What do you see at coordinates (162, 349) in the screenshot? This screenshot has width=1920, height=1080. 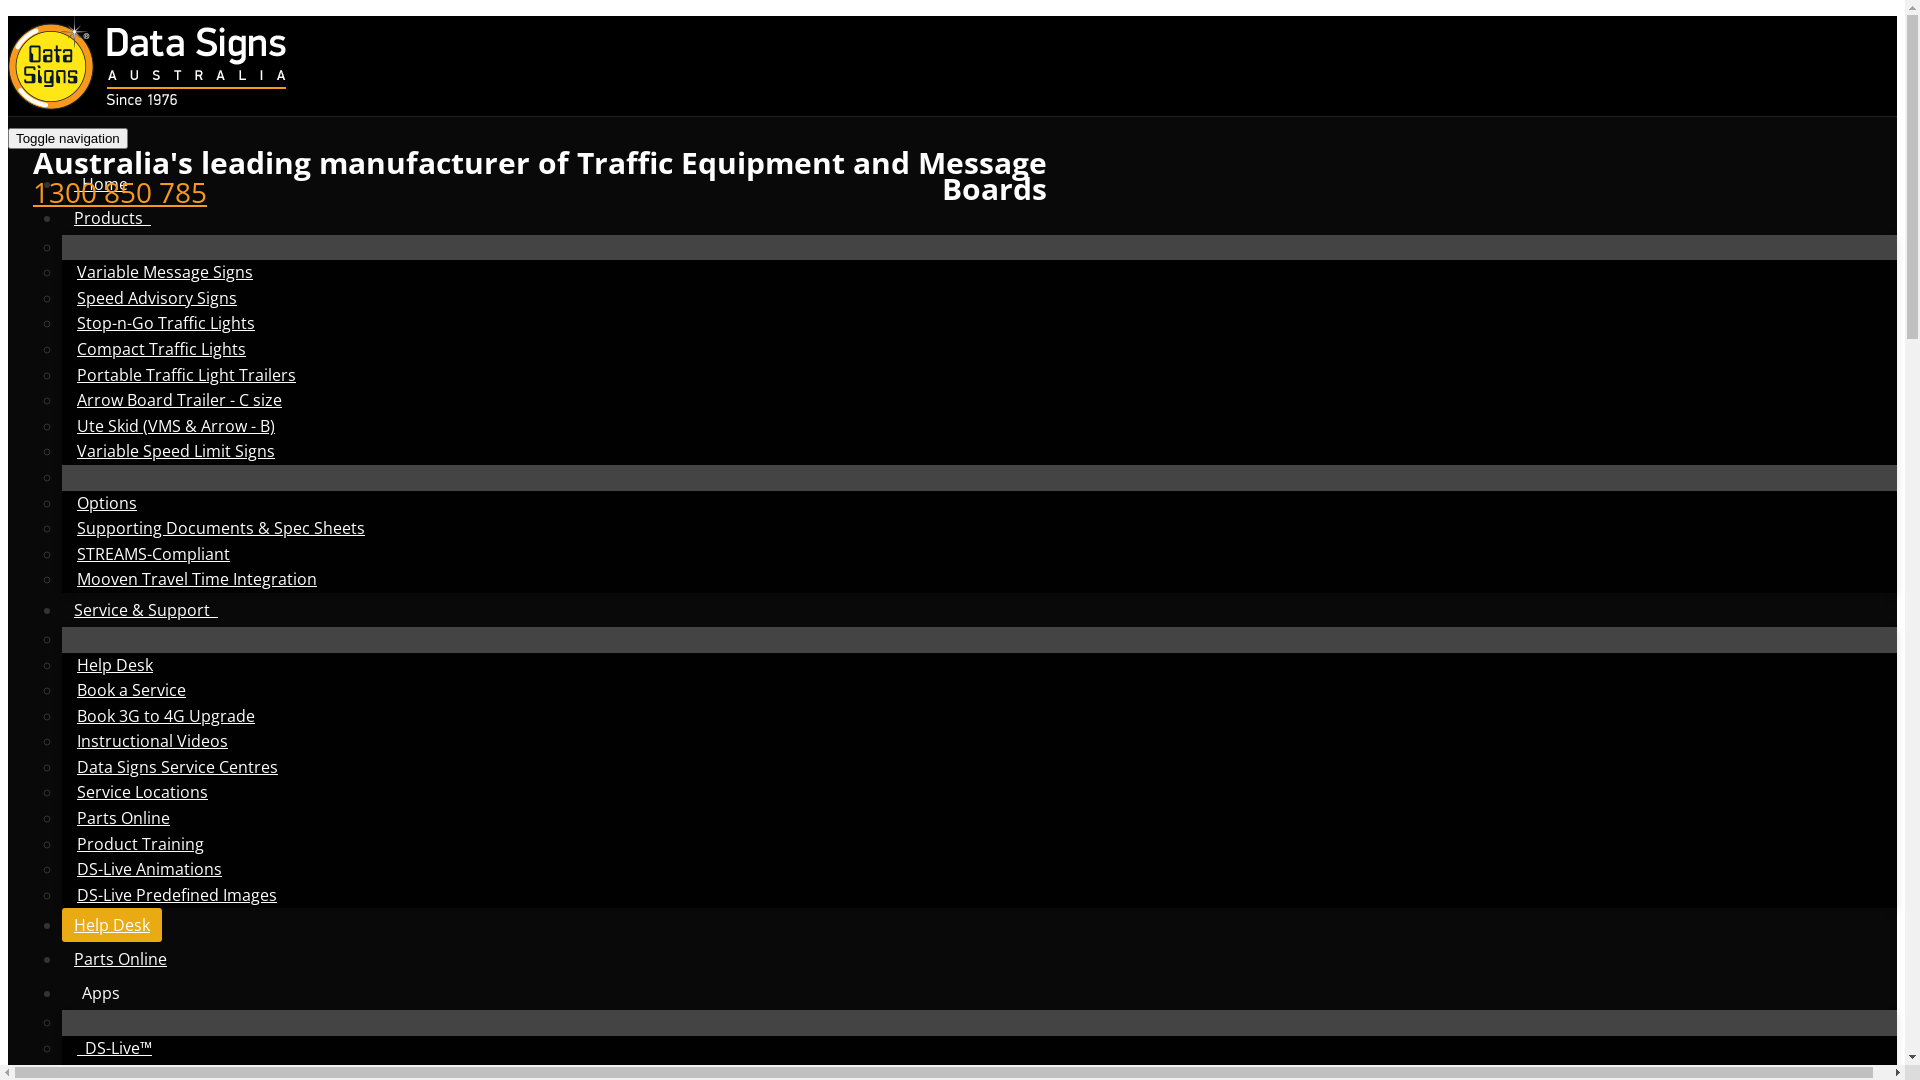 I see `Compact Traffic Lights` at bounding box center [162, 349].